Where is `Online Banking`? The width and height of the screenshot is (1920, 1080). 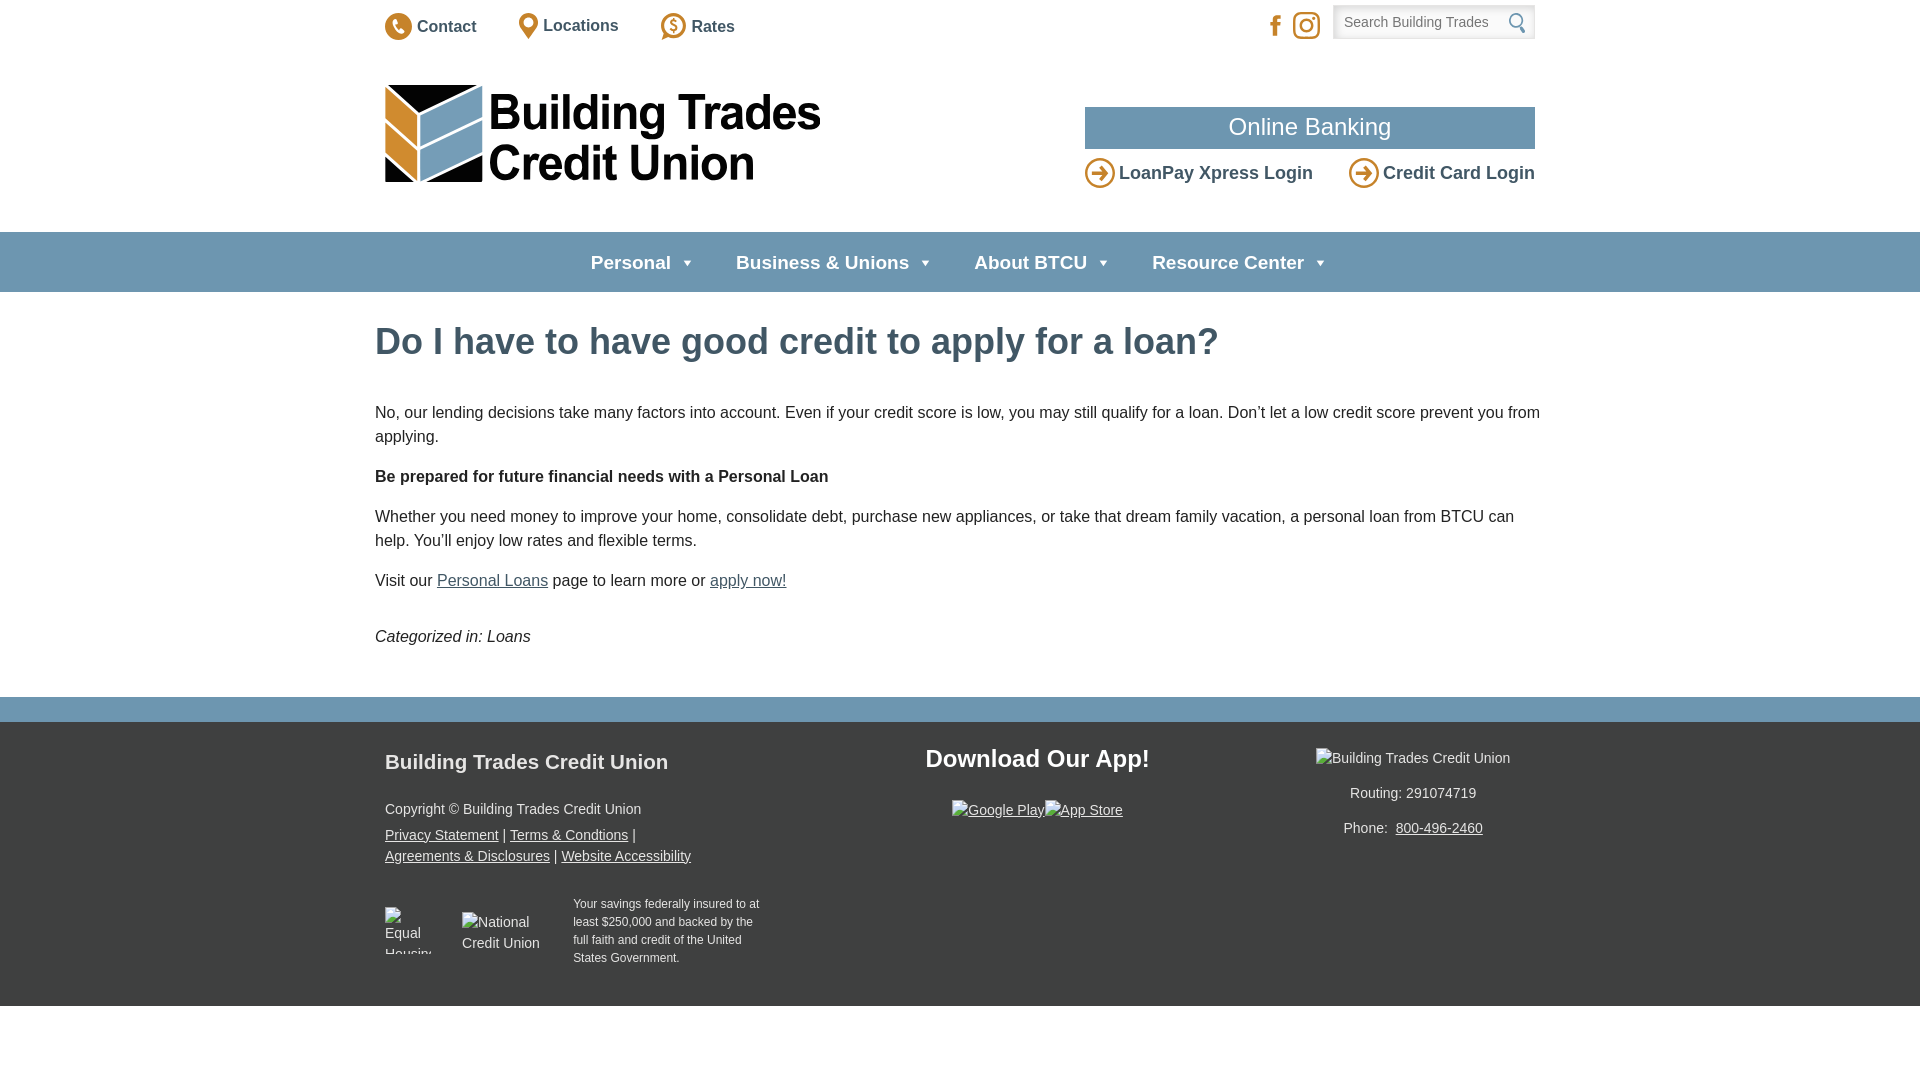 Online Banking is located at coordinates (1309, 128).